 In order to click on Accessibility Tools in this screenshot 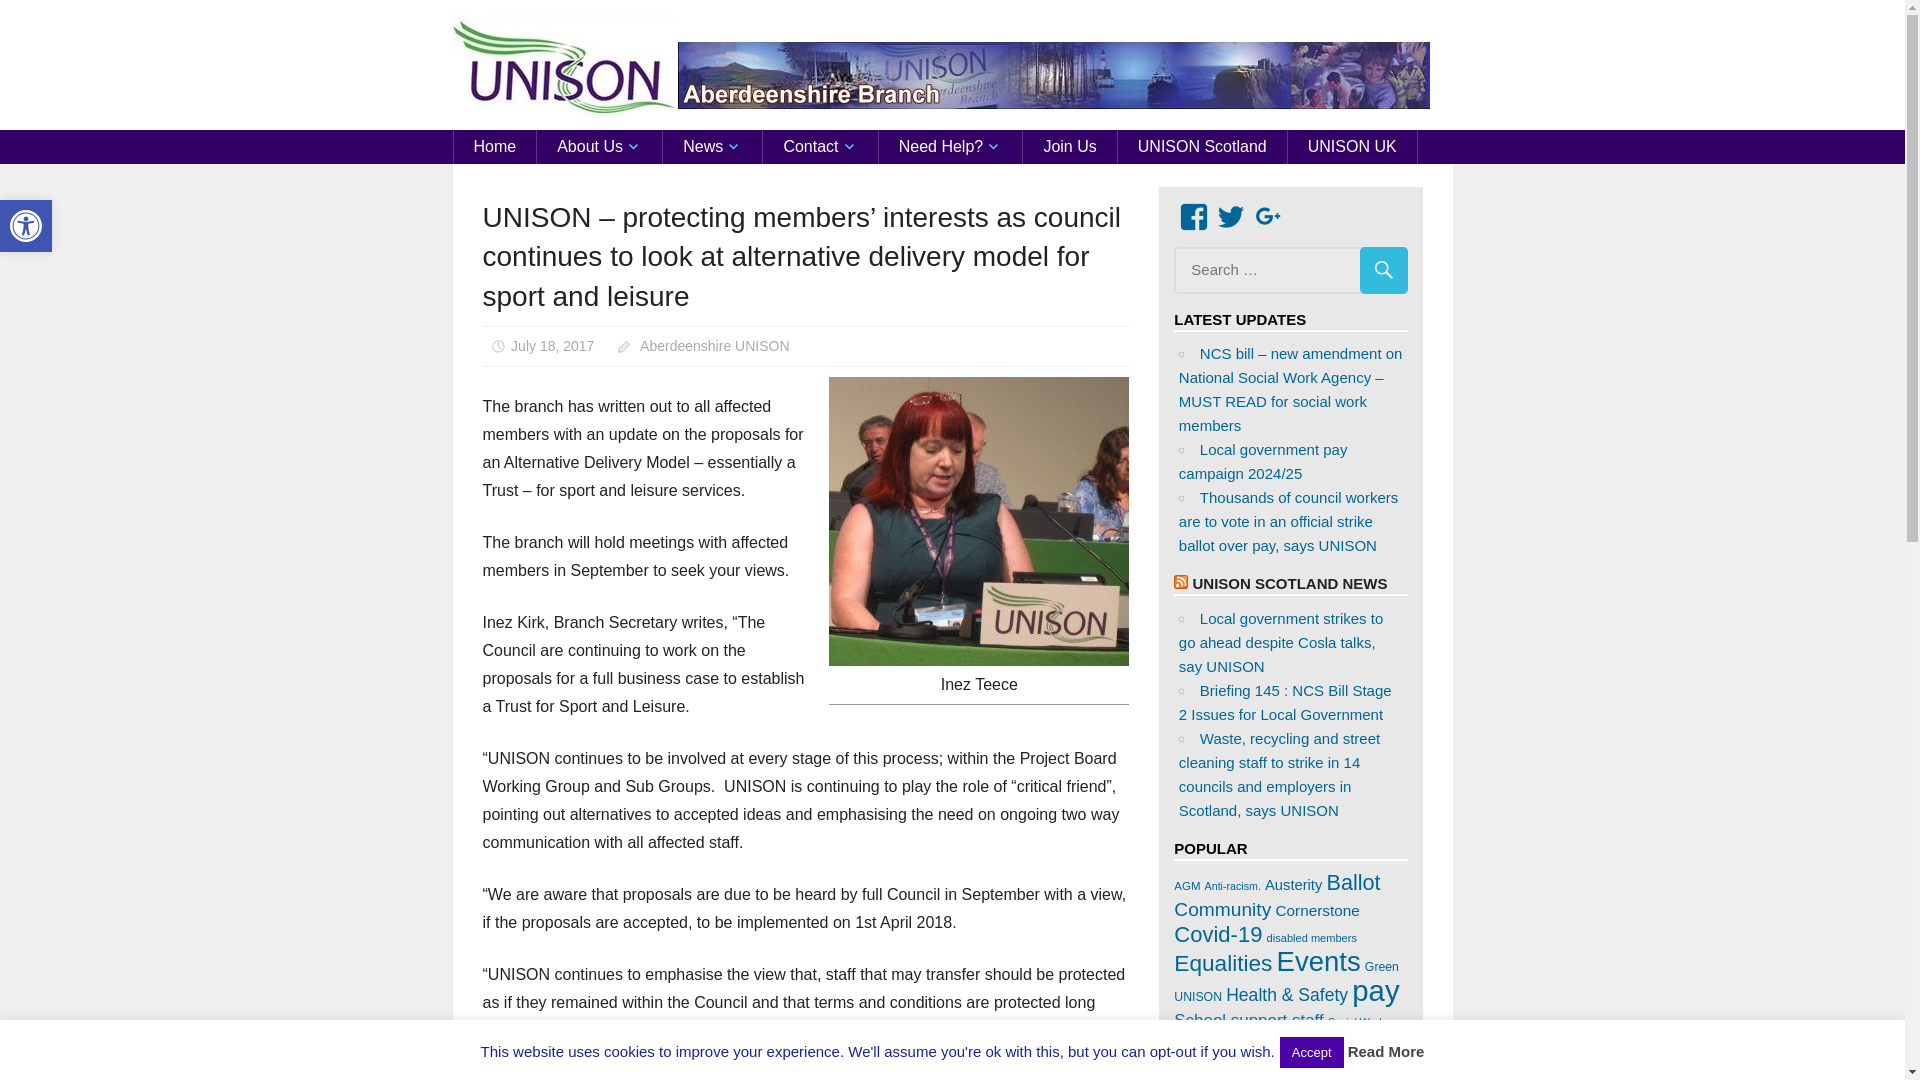, I will do `click(714, 346)`.